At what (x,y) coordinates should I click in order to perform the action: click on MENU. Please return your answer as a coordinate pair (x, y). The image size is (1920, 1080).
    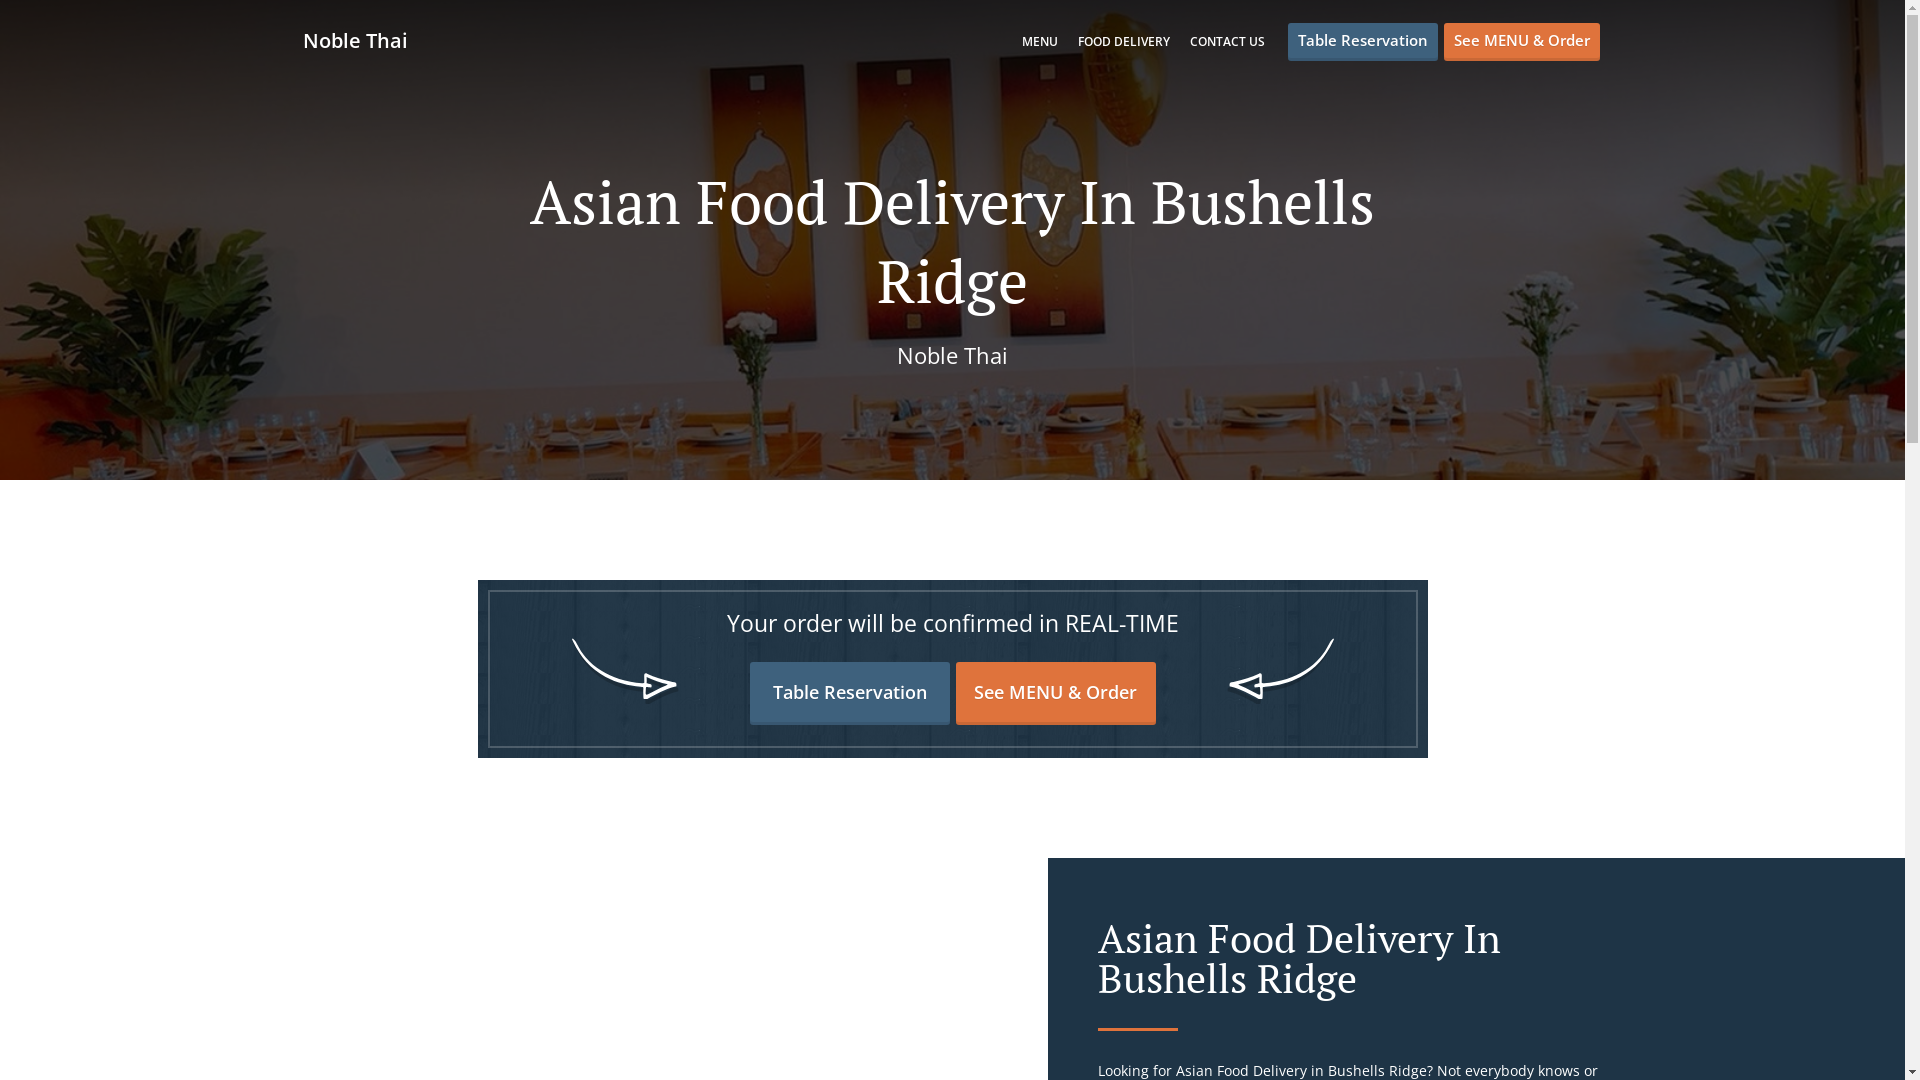
    Looking at the image, I should click on (1040, 42).